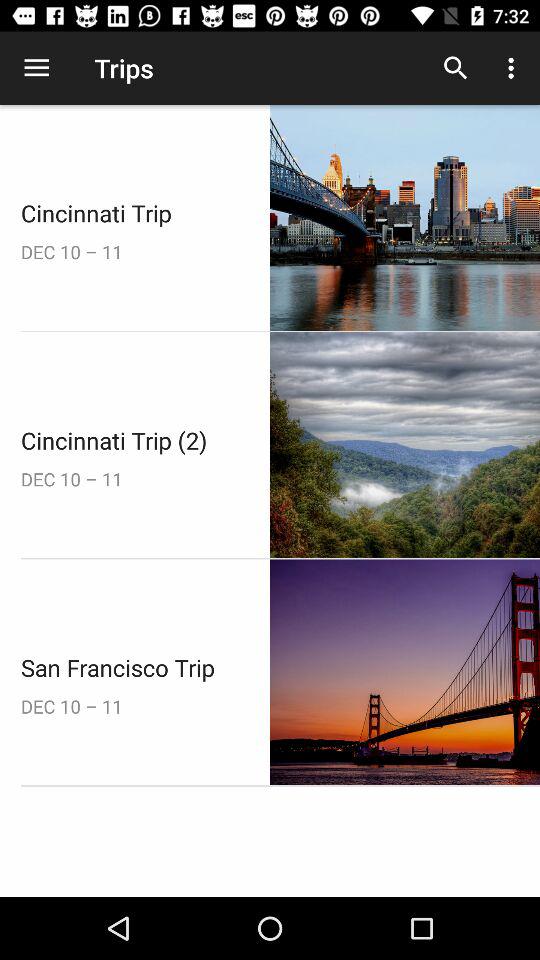  I want to click on tap icon above the cincinnati trip, so click(36, 68).